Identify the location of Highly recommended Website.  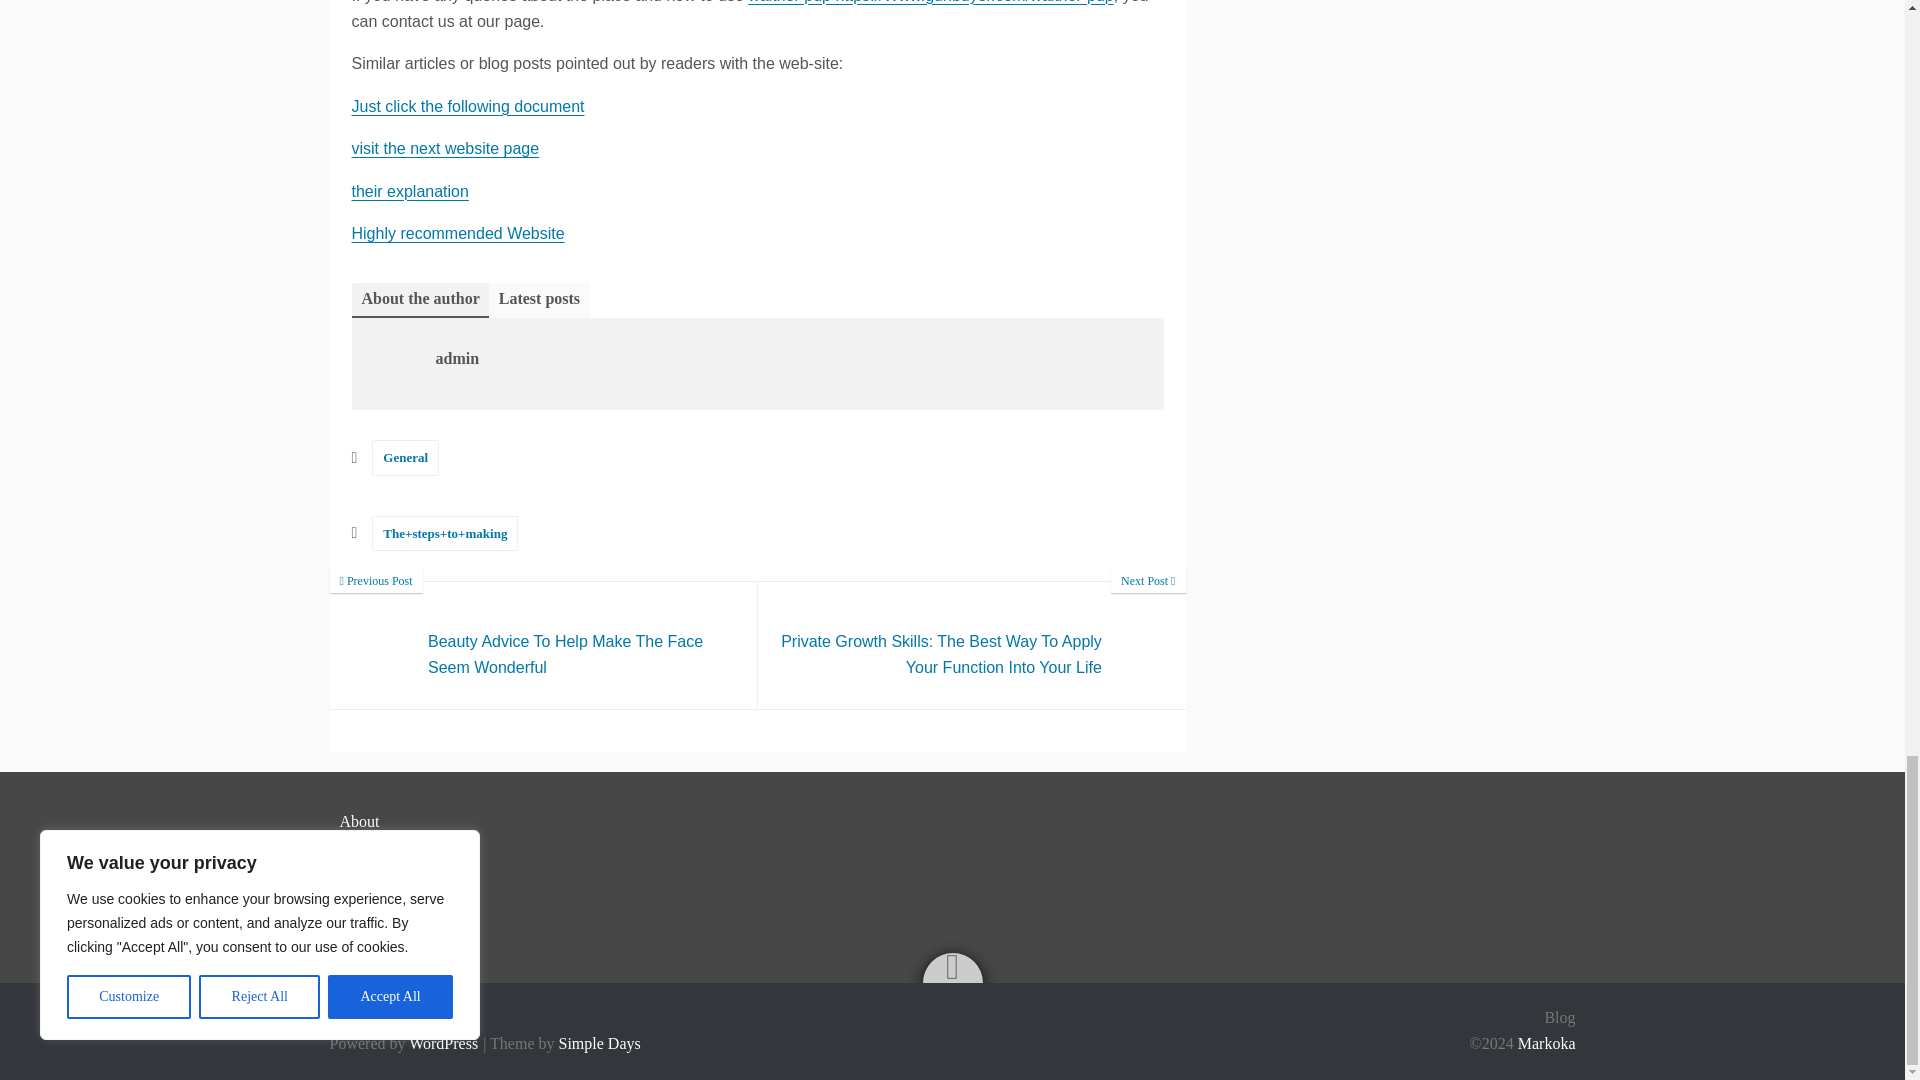
(458, 232).